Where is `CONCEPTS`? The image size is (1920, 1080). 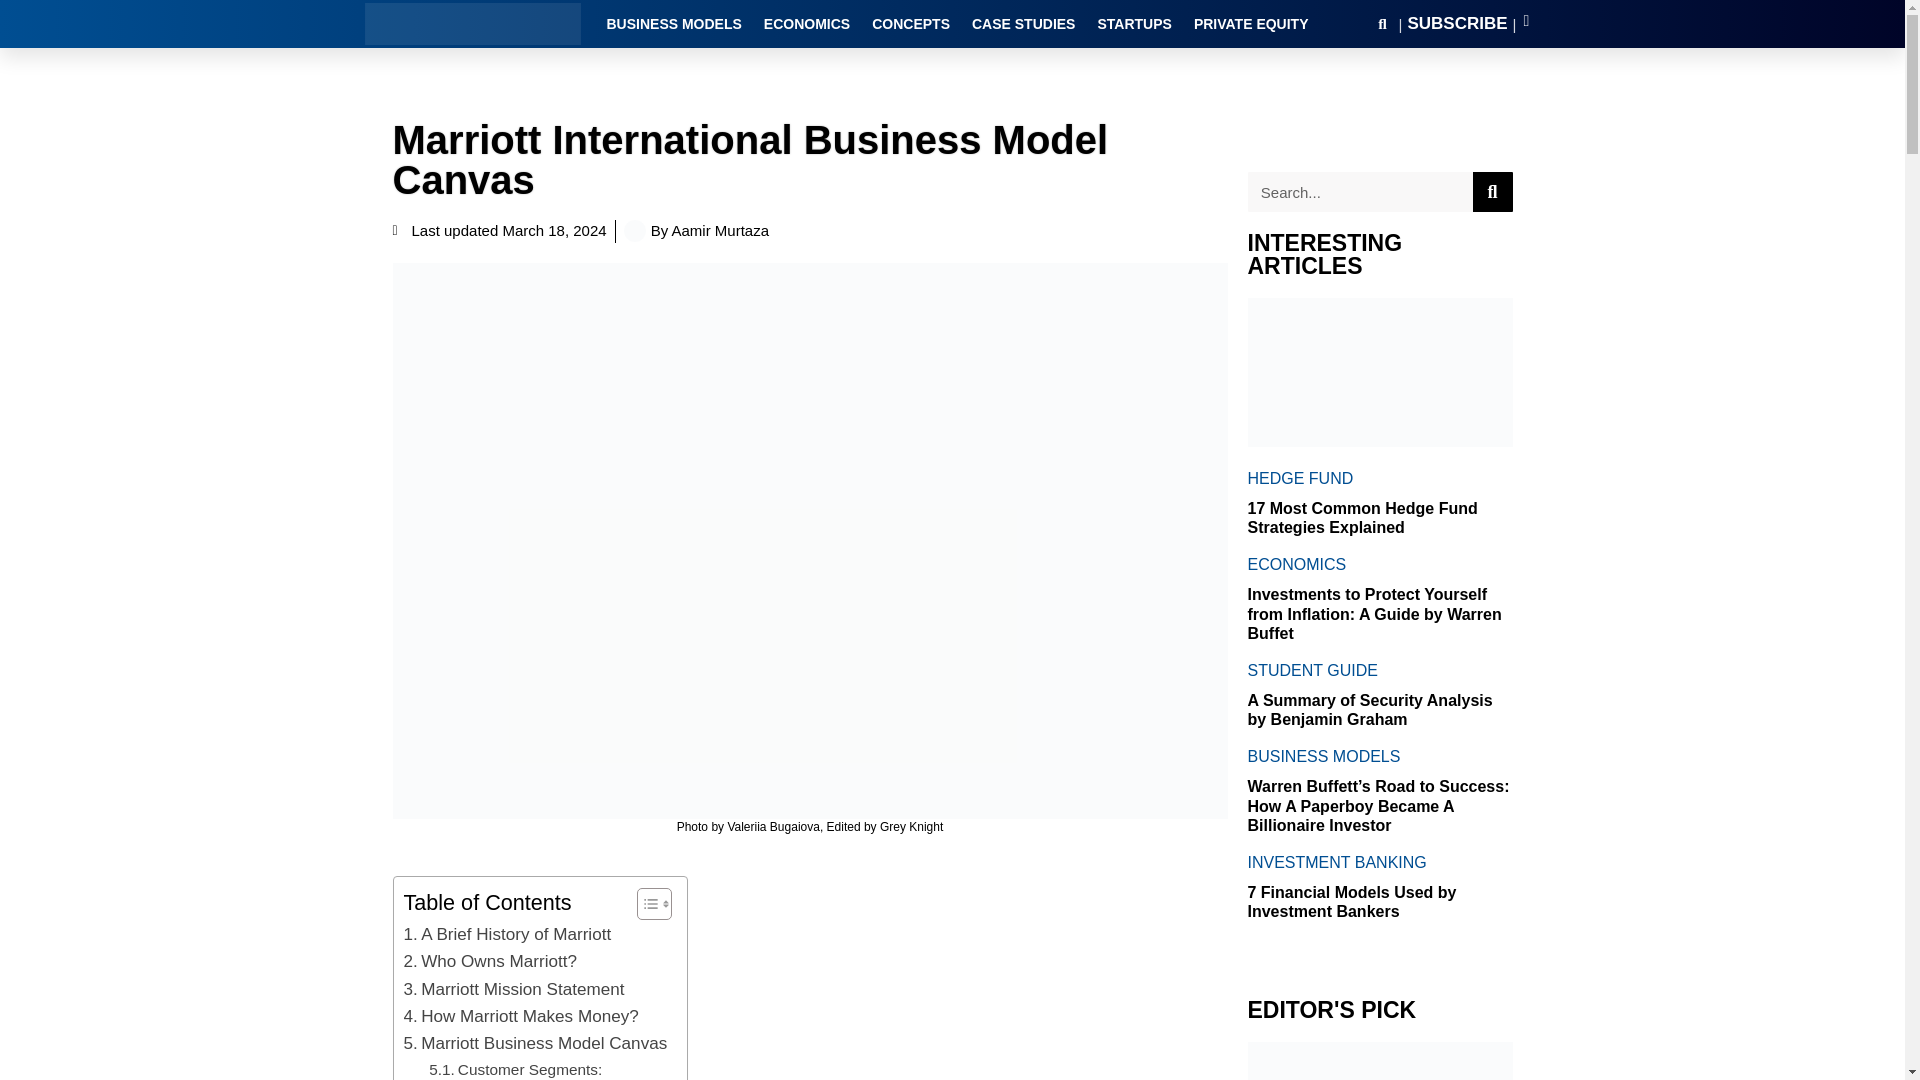
CONCEPTS is located at coordinates (910, 23).